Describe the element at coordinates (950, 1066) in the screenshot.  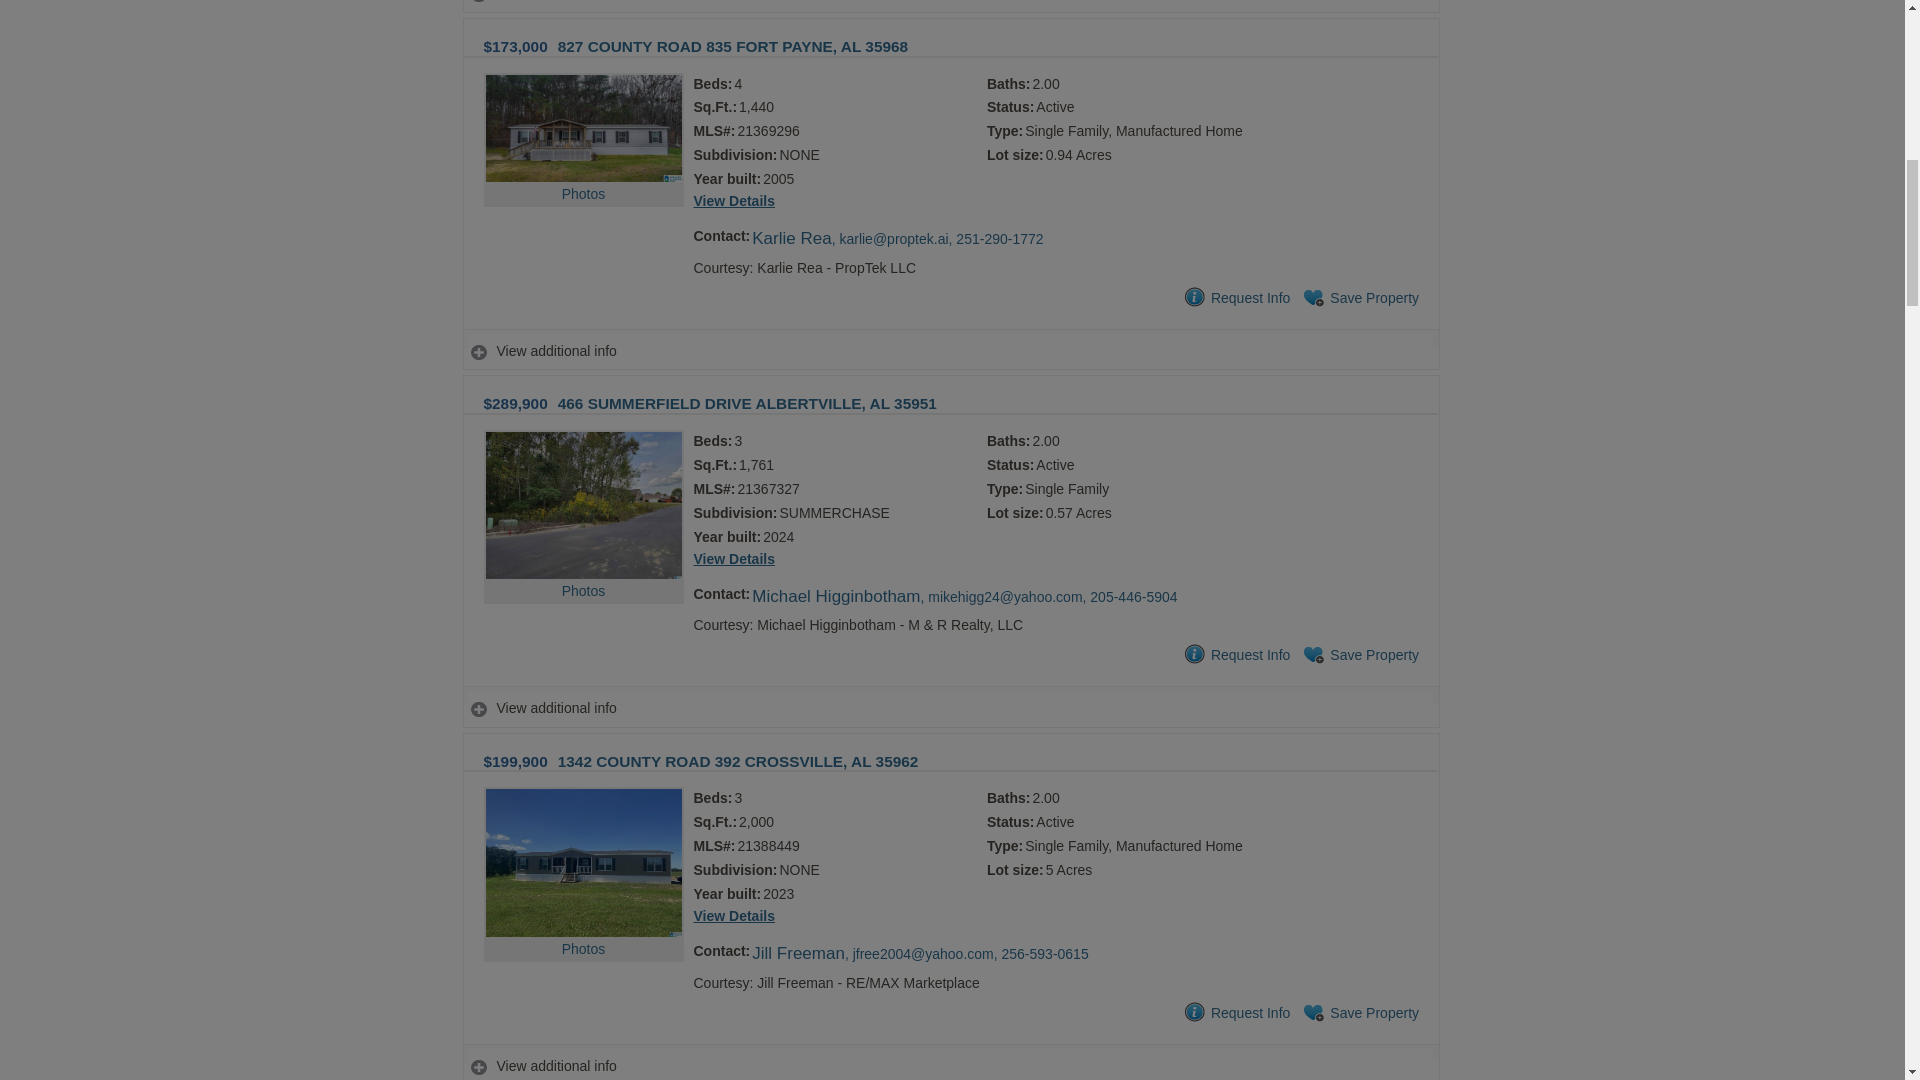
I see `View property remarks and map` at that location.